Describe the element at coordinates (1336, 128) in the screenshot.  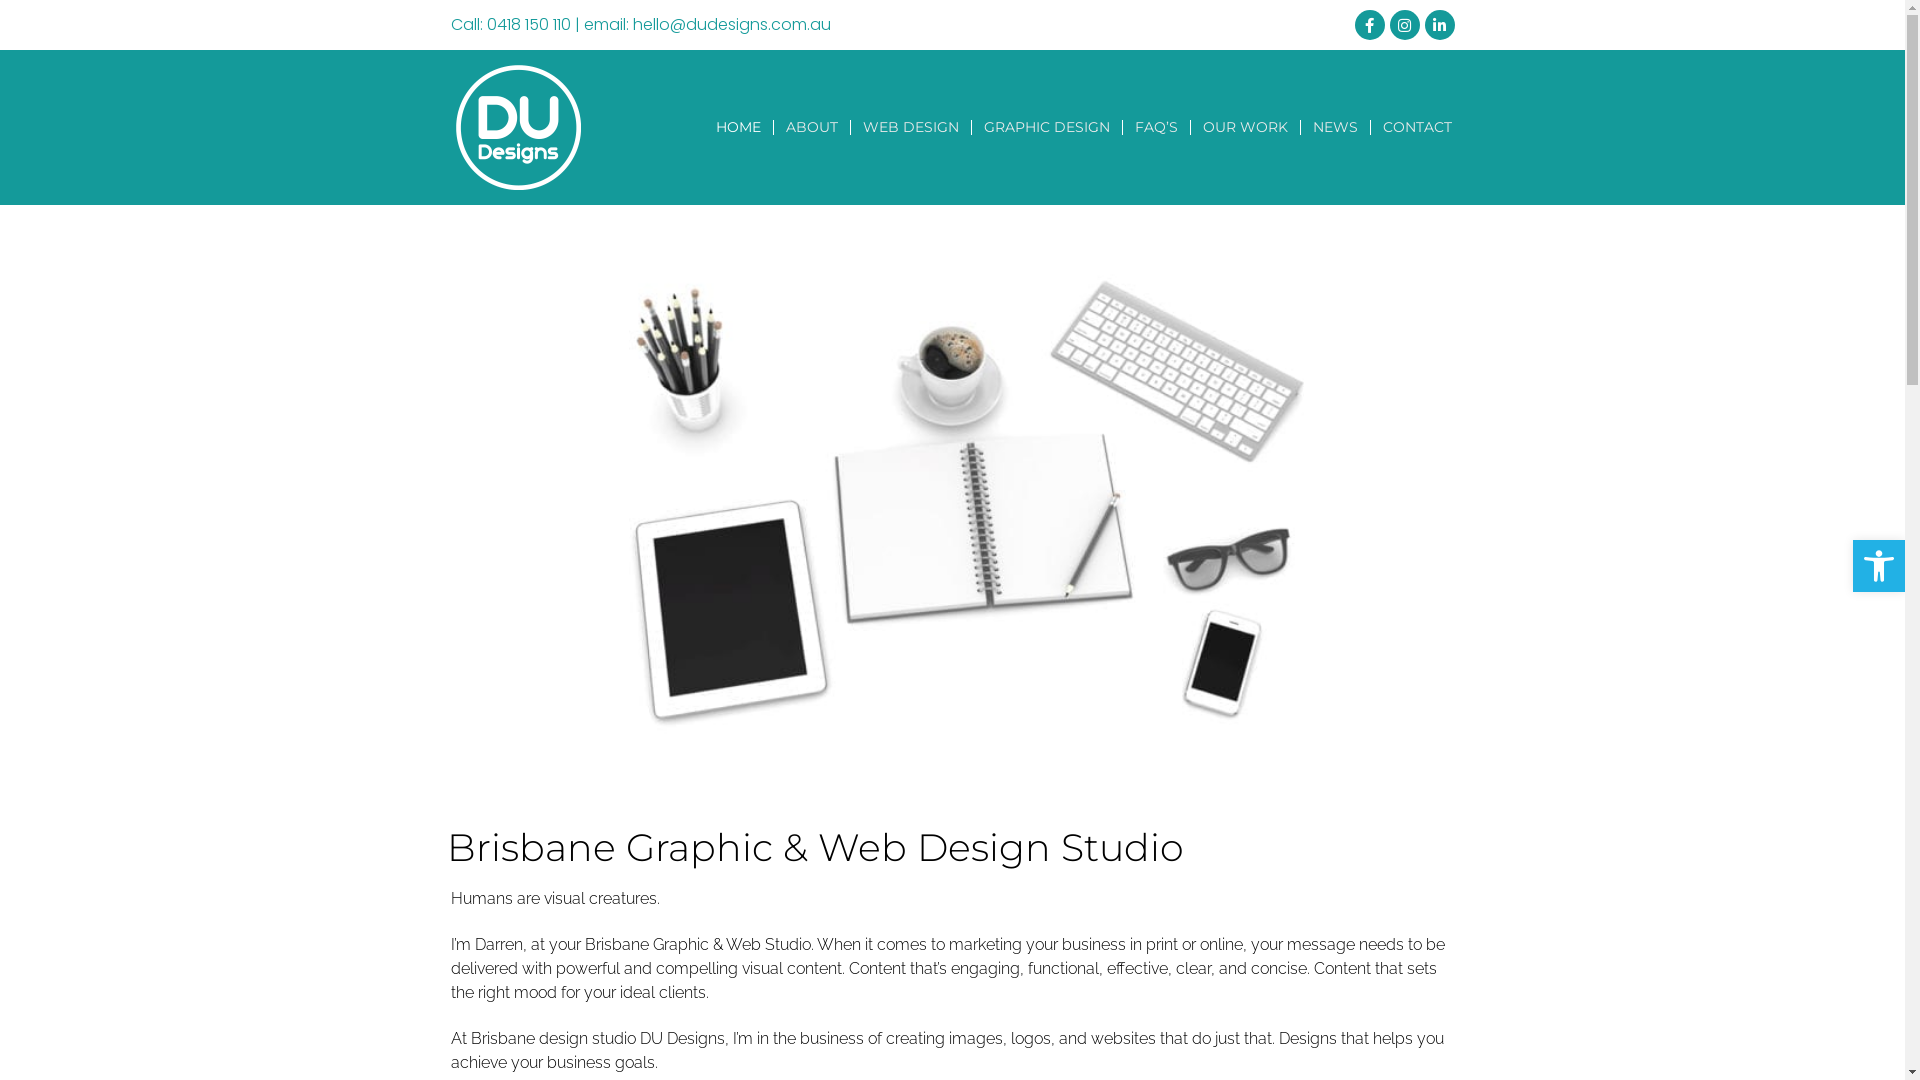
I see `NEWS` at that location.